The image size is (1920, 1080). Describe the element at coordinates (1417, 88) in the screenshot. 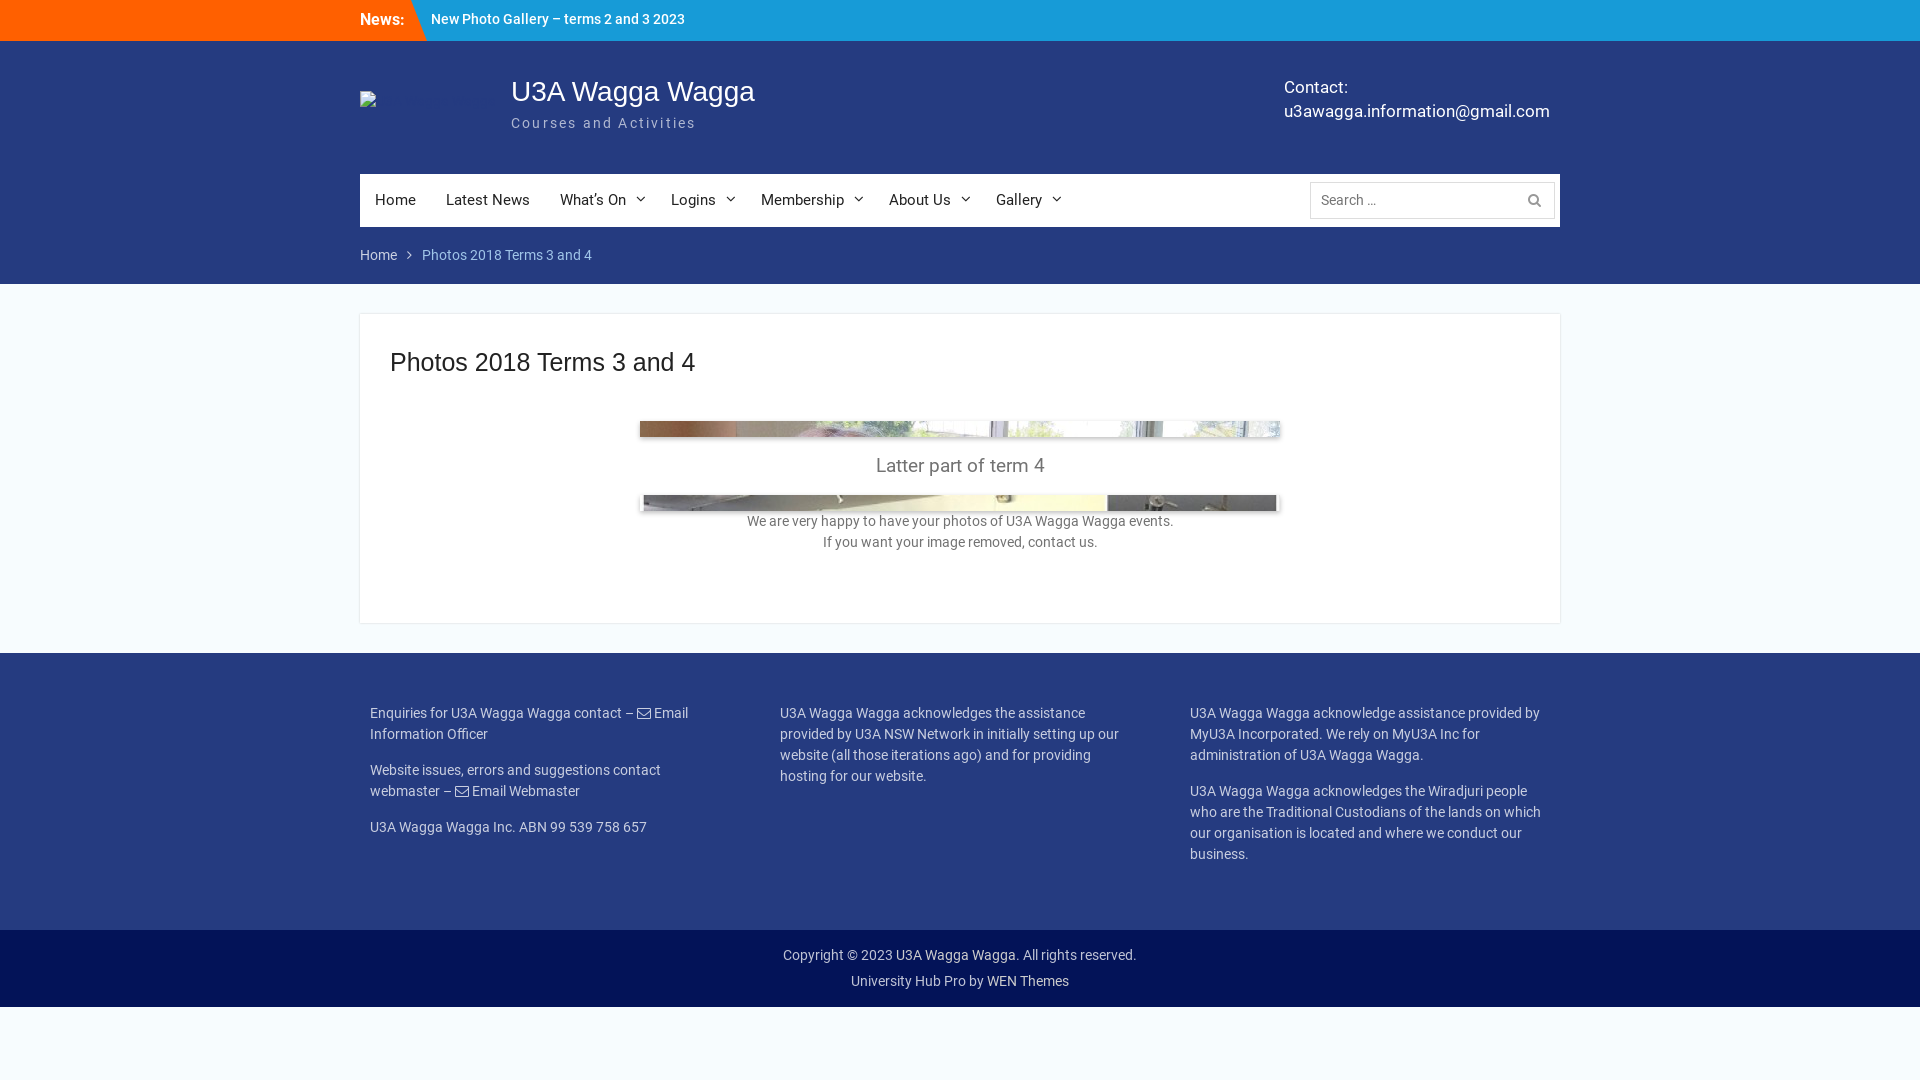

I see `Contact:` at that location.